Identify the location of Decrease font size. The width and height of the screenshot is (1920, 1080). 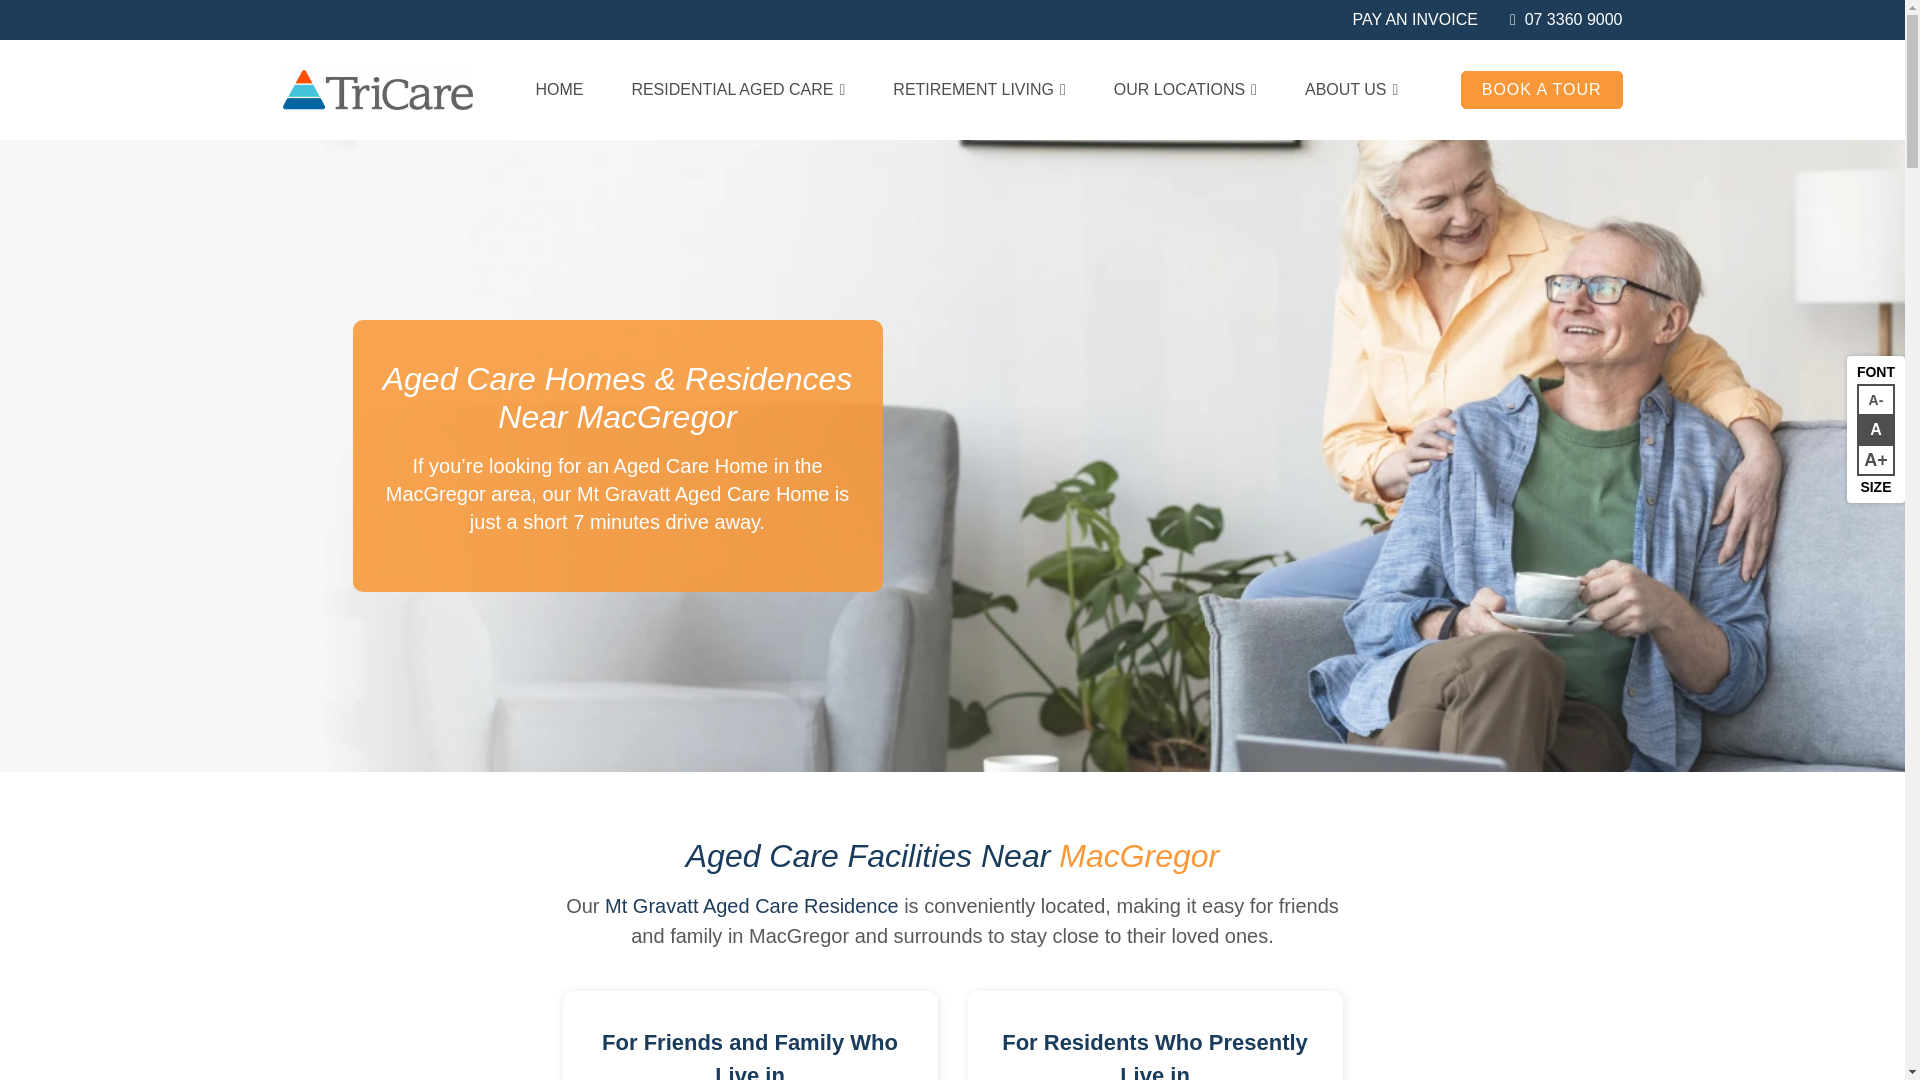
(1876, 399).